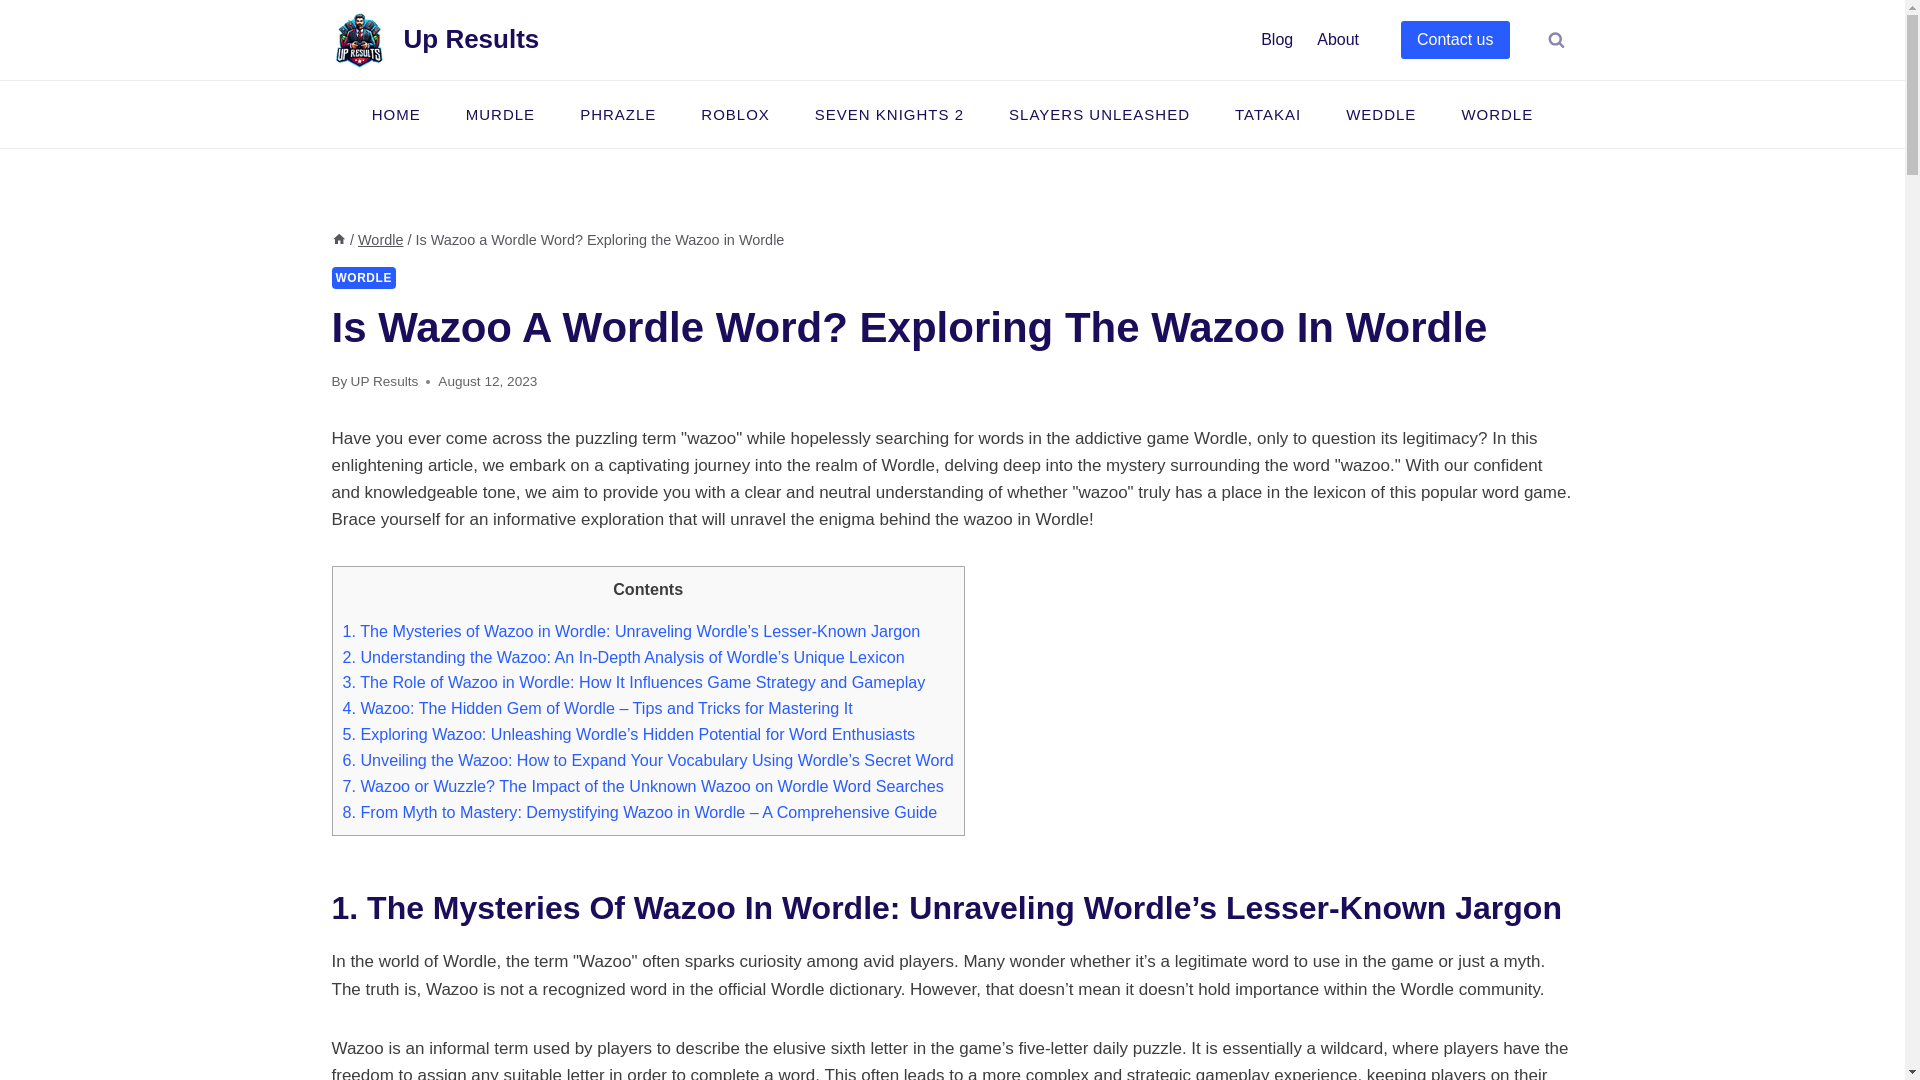 The image size is (1920, 1080). What do you see at coordinates (1100, 114) in the screenshot?
I see `SLAYERS UNLEASHED` at bounding box center [1100, 114].